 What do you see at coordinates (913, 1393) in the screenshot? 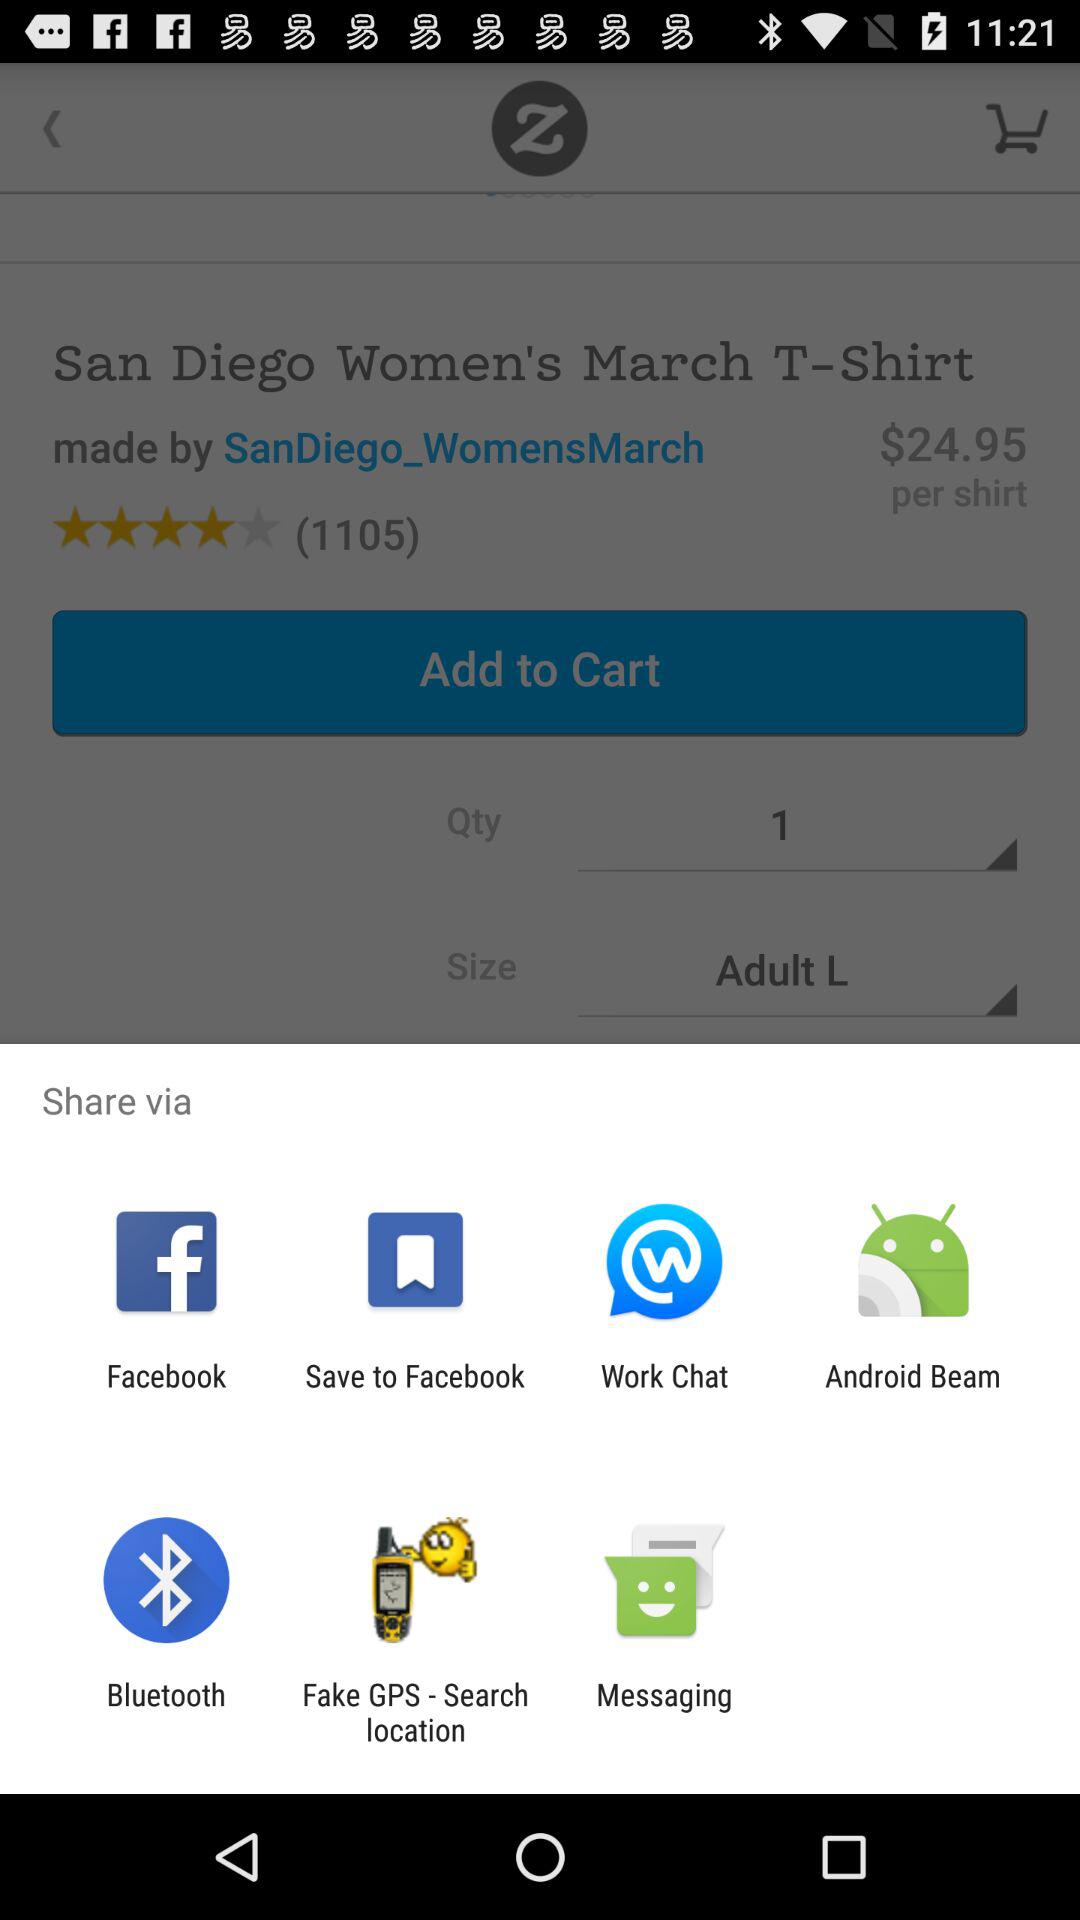
I see `open item next to the work chat item` at bounding box center [913, 1393].